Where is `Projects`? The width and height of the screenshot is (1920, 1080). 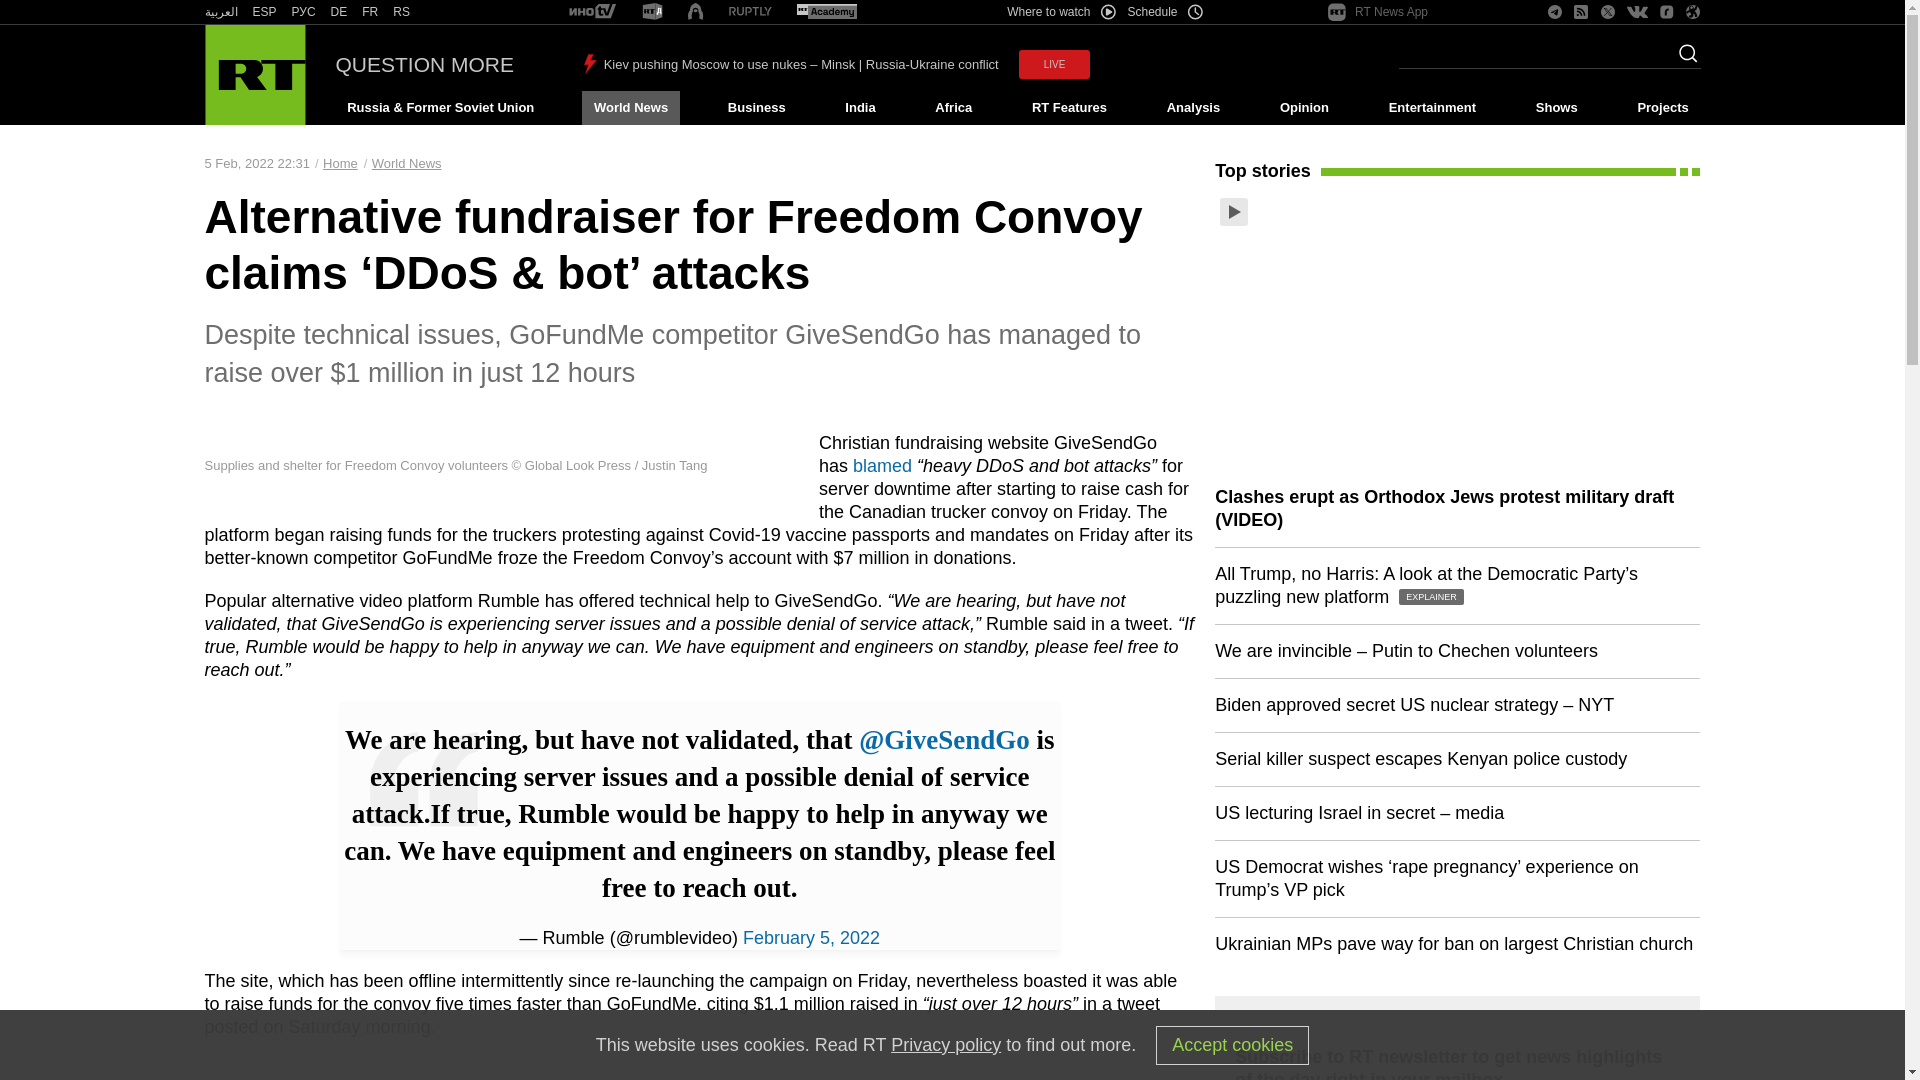 Projects is located at coordinates (1664, 108).